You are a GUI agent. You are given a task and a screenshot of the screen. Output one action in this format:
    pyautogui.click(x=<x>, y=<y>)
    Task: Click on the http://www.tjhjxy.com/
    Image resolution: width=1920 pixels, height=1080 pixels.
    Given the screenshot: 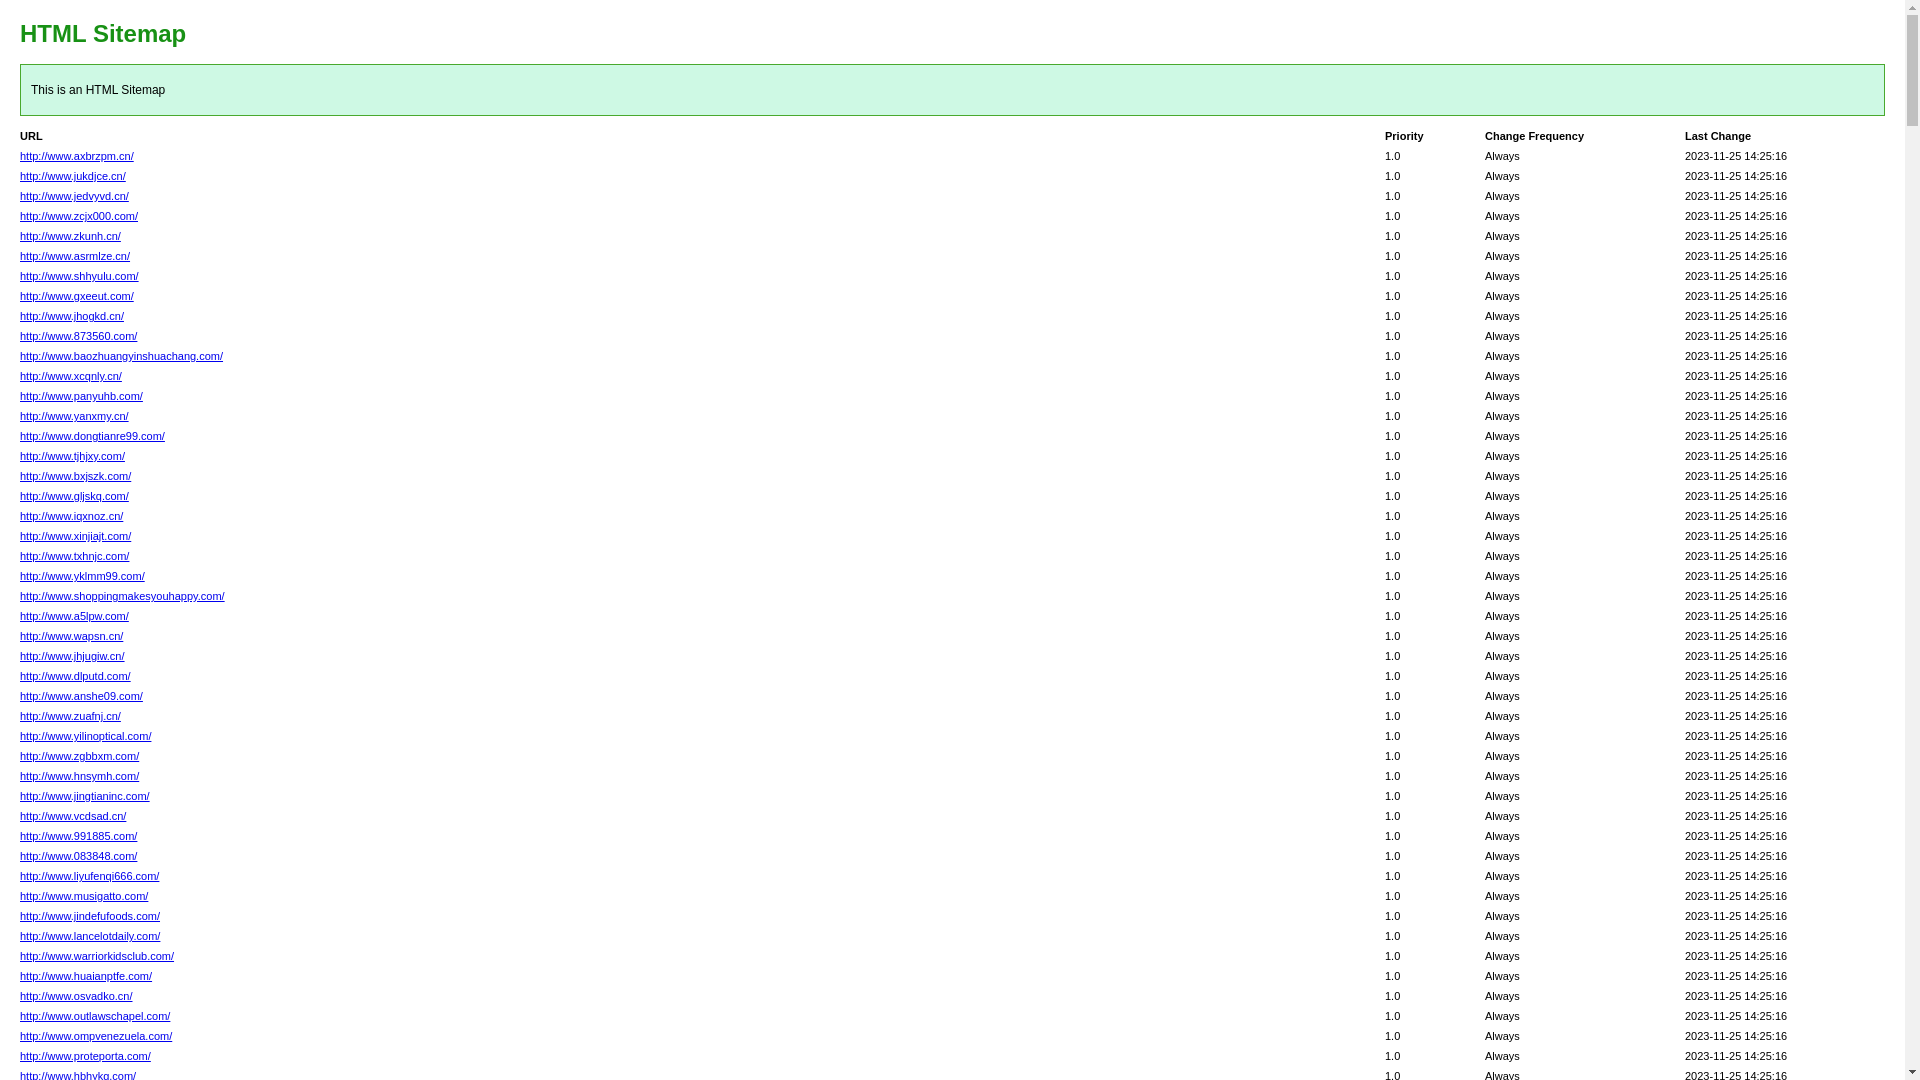 What is the action you would take?
    pyautogui.click(x=72, y=456)
    